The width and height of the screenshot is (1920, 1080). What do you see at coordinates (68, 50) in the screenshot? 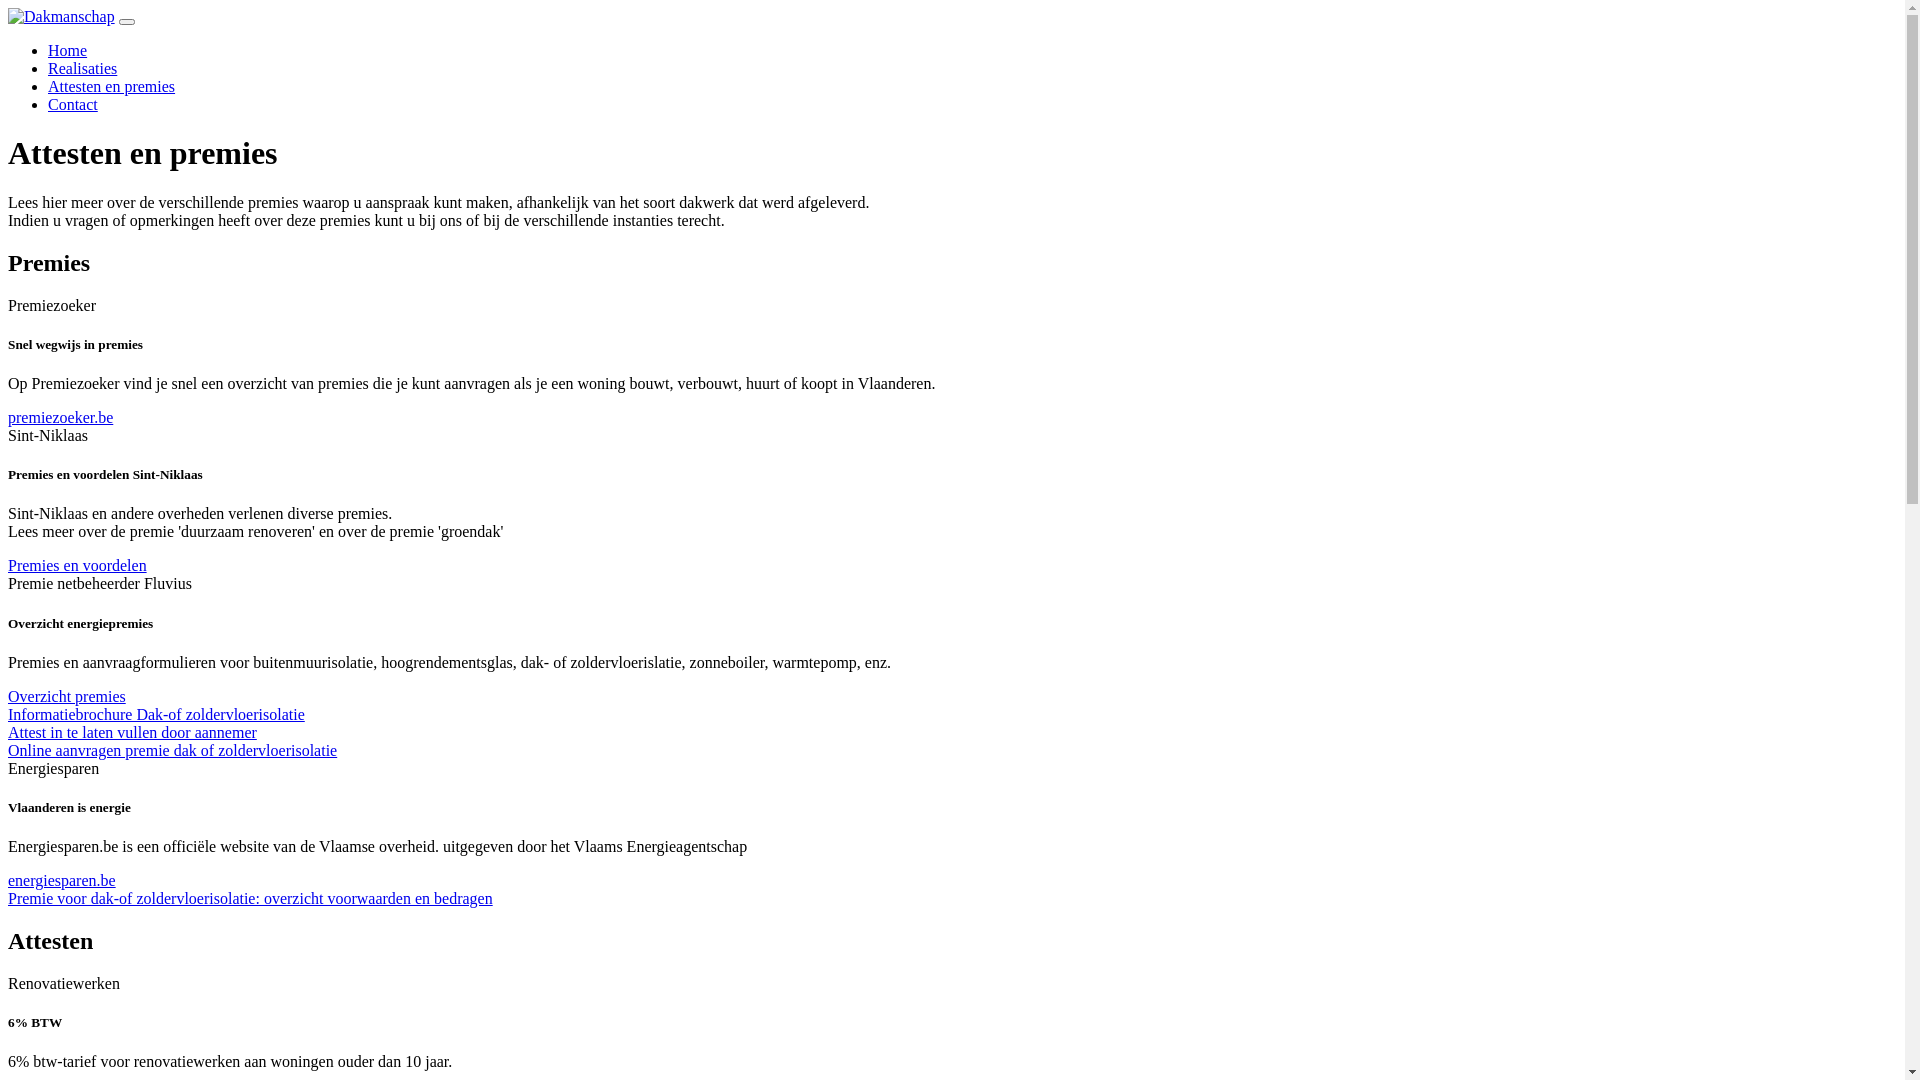
I see `Home` at bounding box center [68, 50].